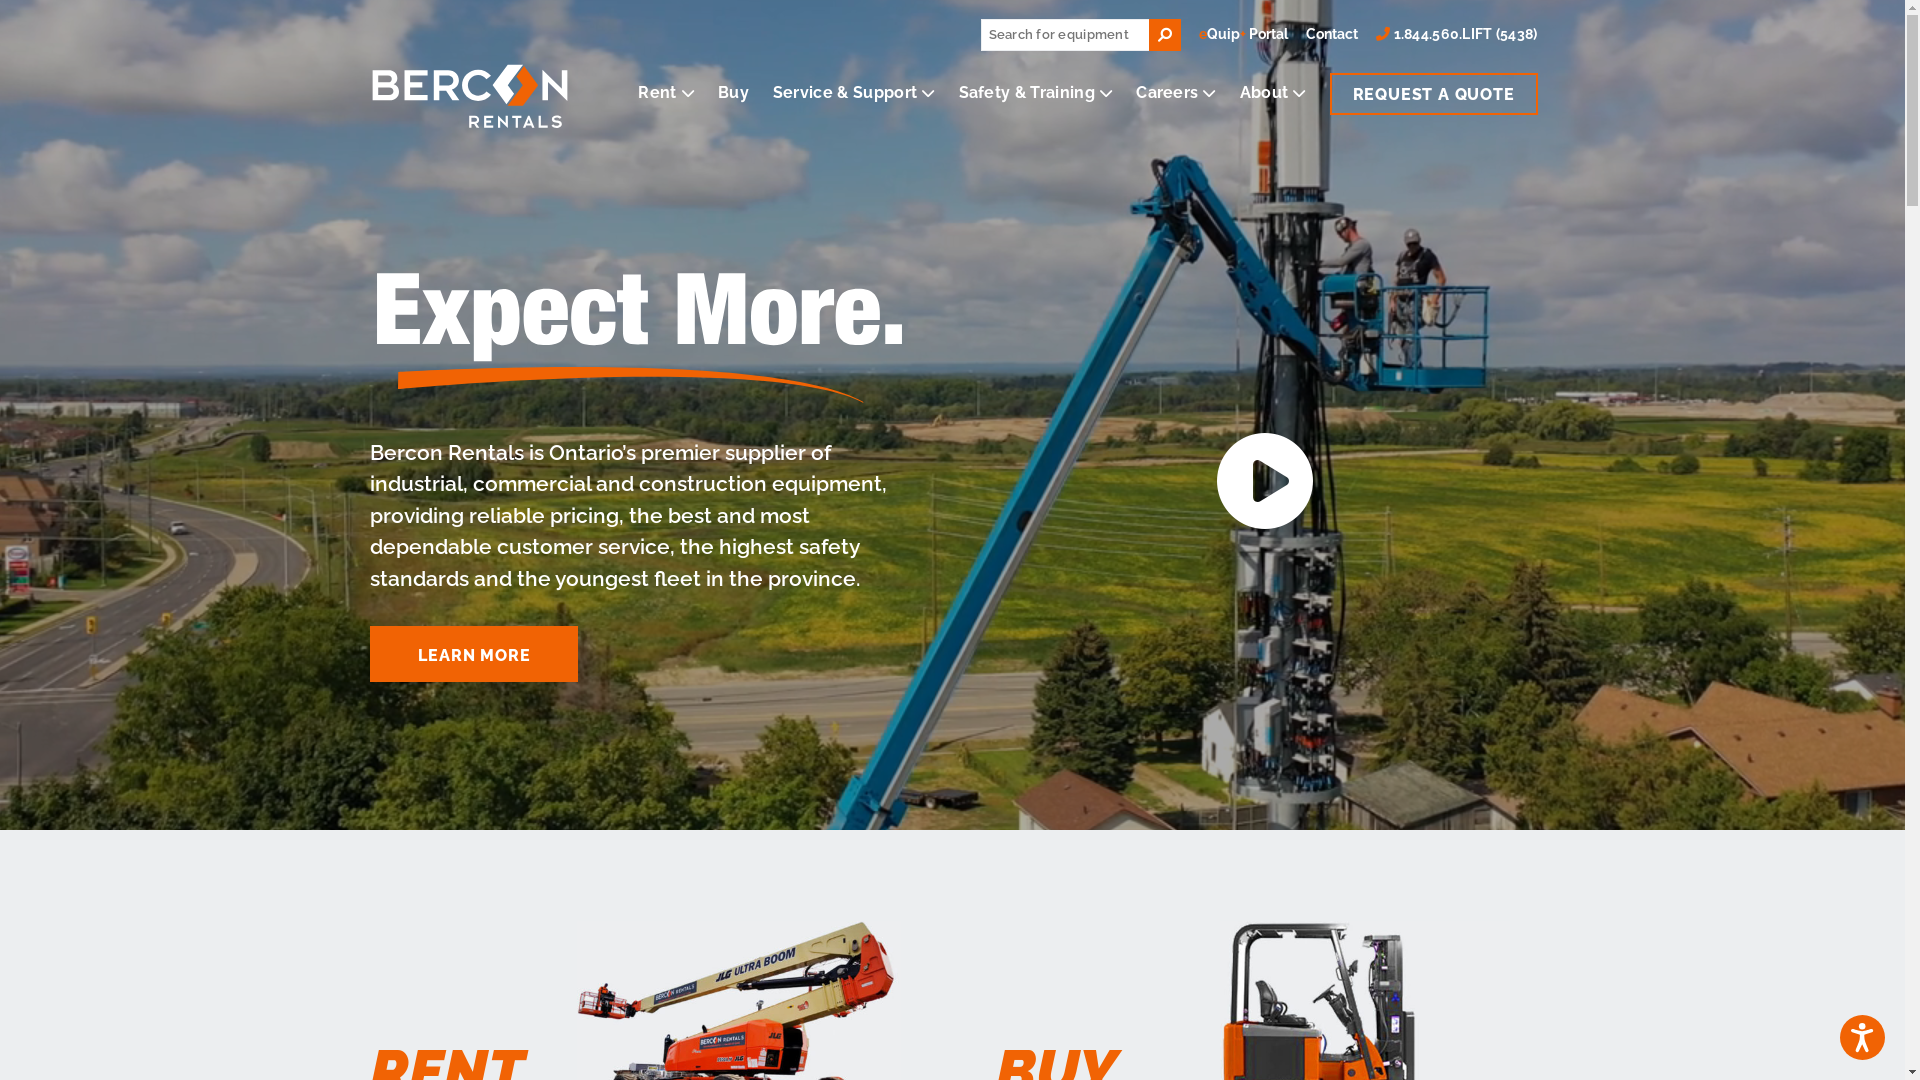 Image resolution: width=1920 pixels, height=1080 pixels. What do you see at coordinates (1176, 92) in the screenshot?
I see `Careers` at bounding box center [1176, 92].